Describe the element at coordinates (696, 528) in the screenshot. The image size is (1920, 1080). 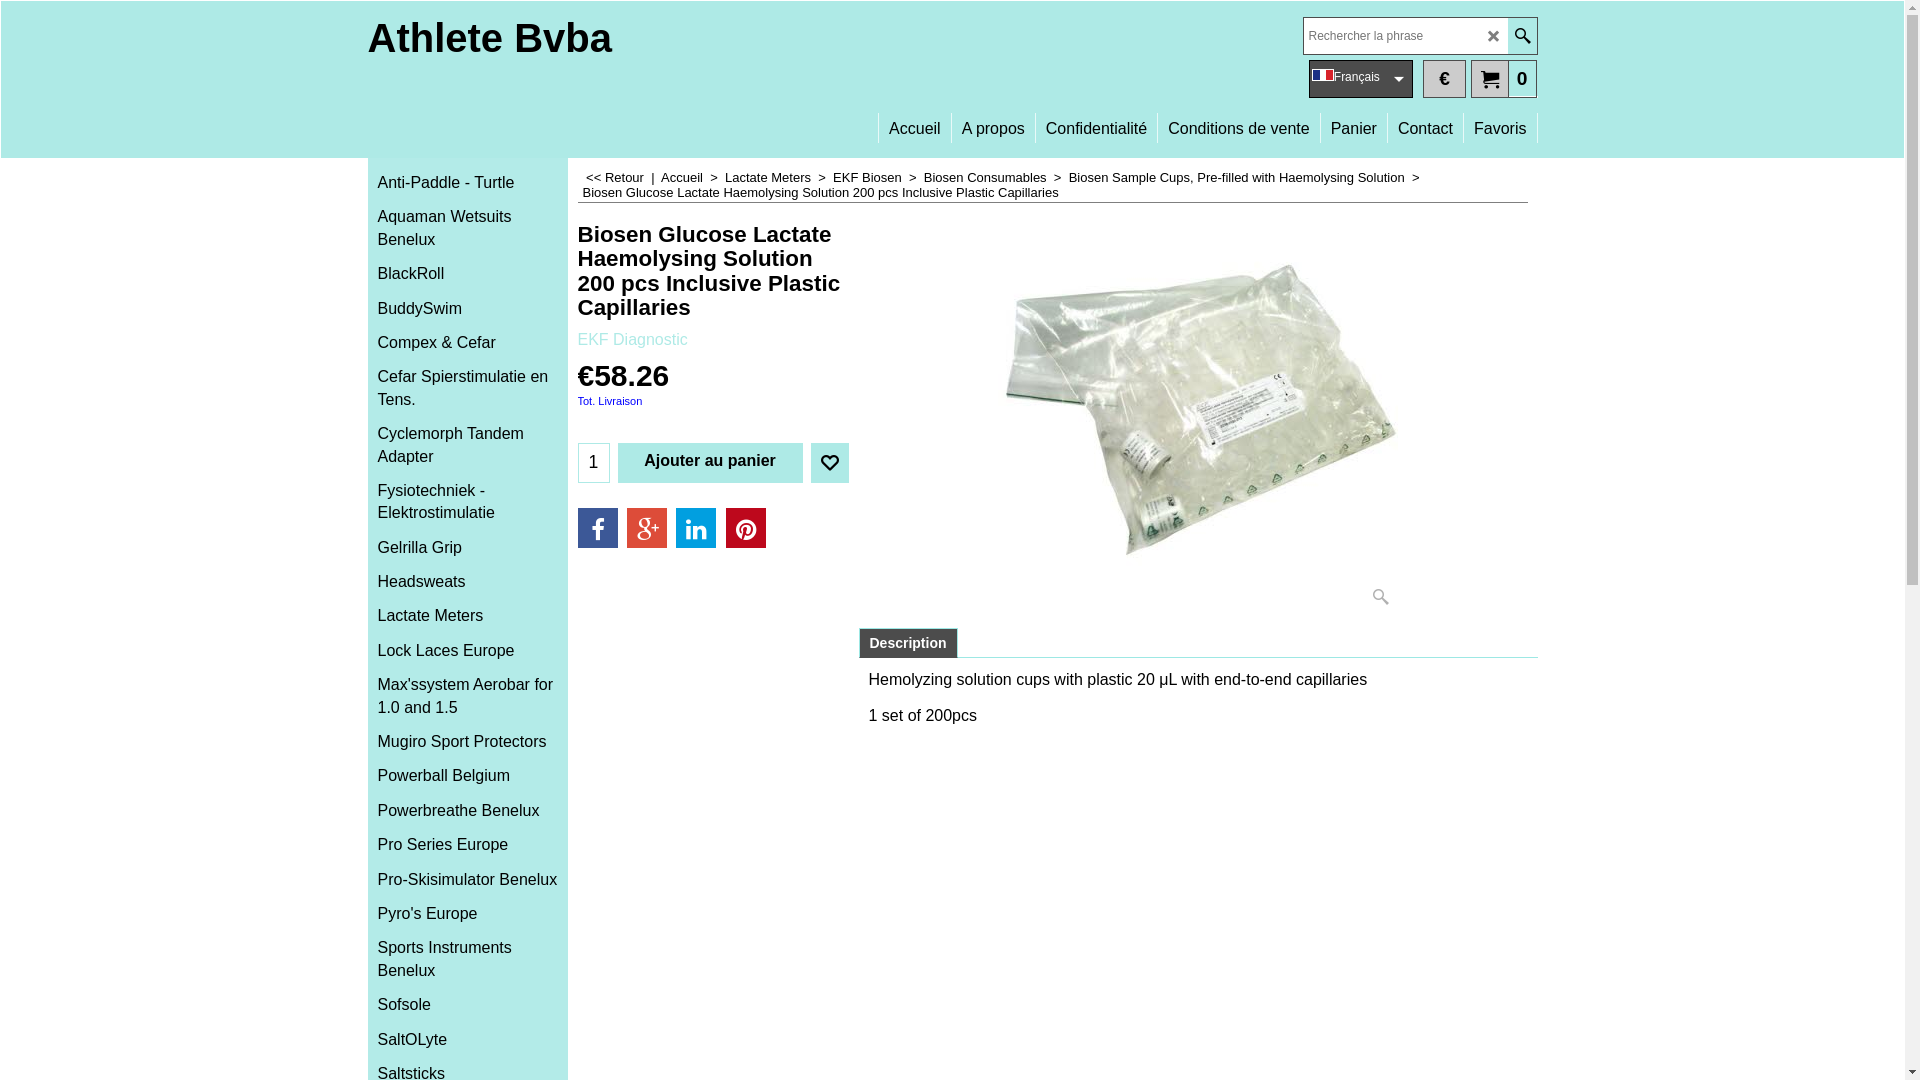
I see `LinkedIn` at that location.